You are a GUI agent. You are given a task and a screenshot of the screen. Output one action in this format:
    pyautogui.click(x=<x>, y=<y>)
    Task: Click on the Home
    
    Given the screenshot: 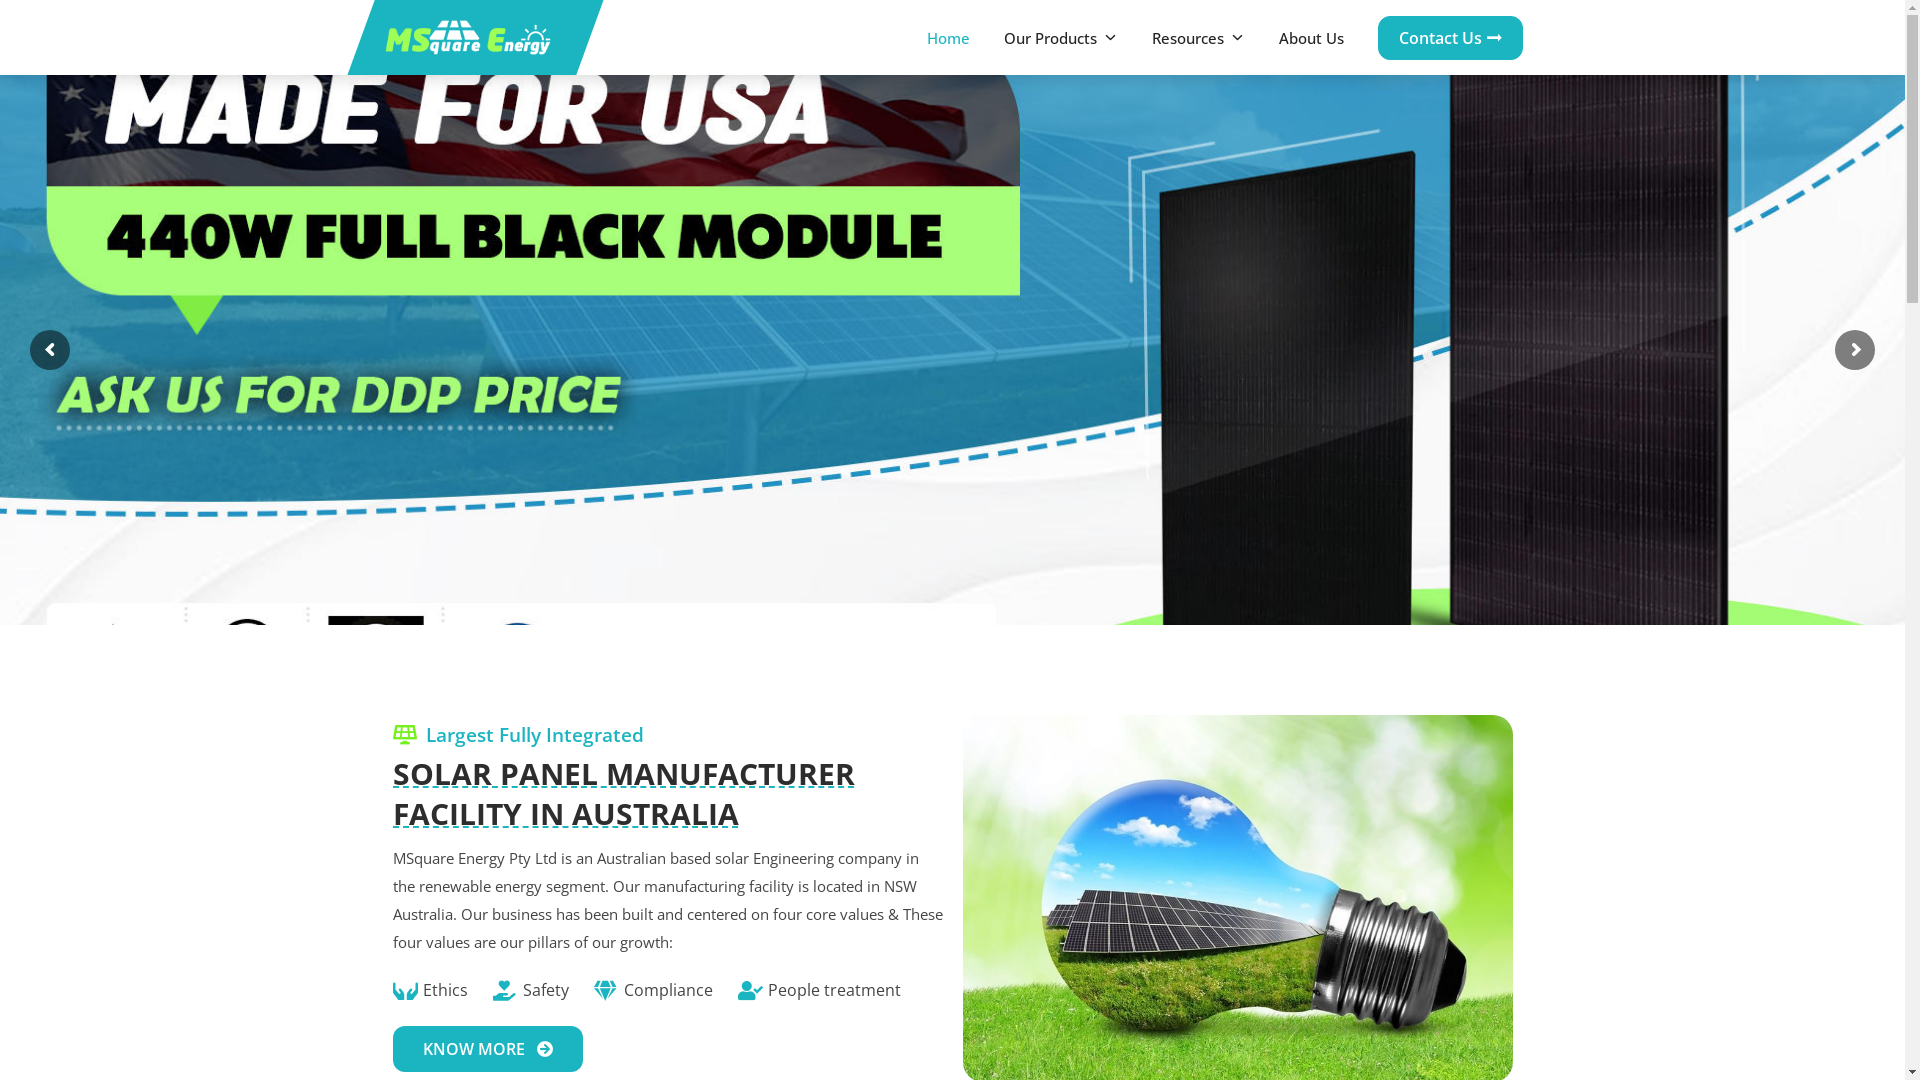 What is the action you would take?
    pyautogui.click(x=958, y=38)
    